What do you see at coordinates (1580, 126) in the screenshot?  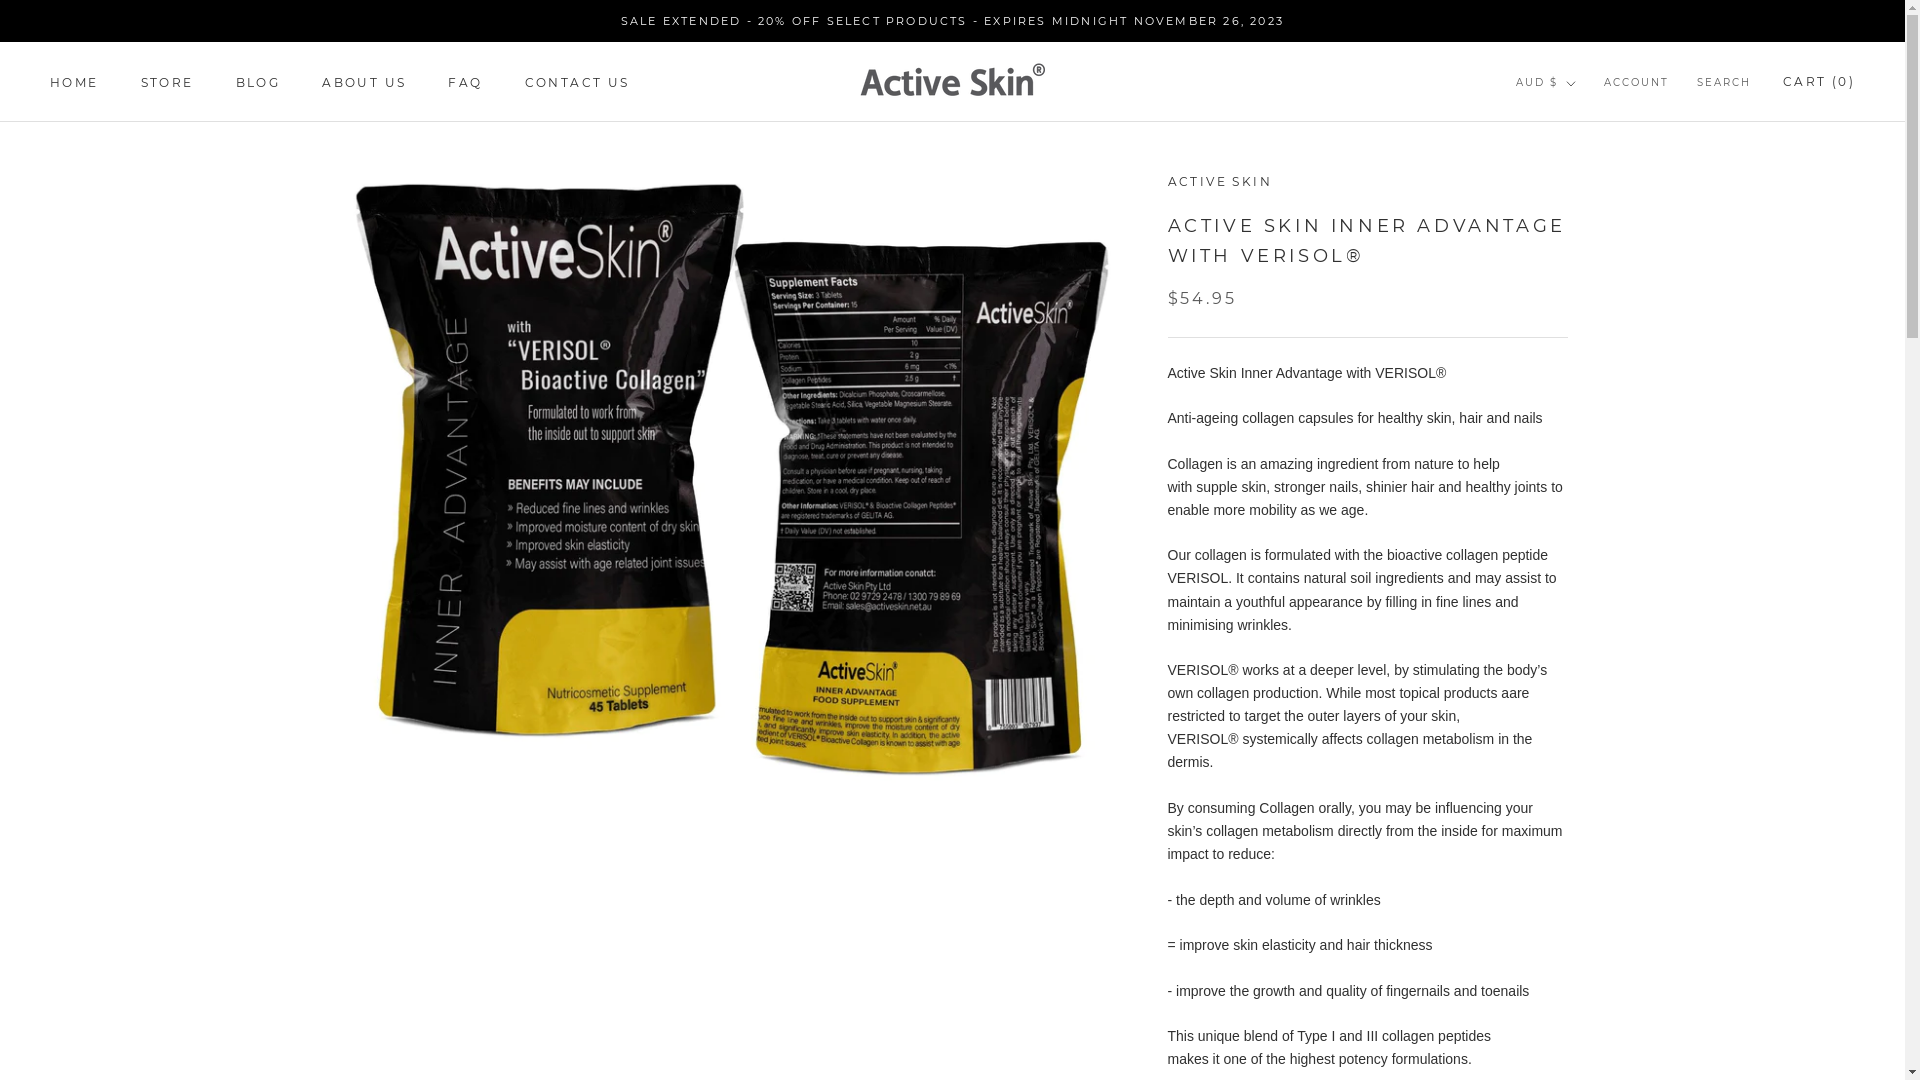 I see `AED` at bounding box center [1580, 126].